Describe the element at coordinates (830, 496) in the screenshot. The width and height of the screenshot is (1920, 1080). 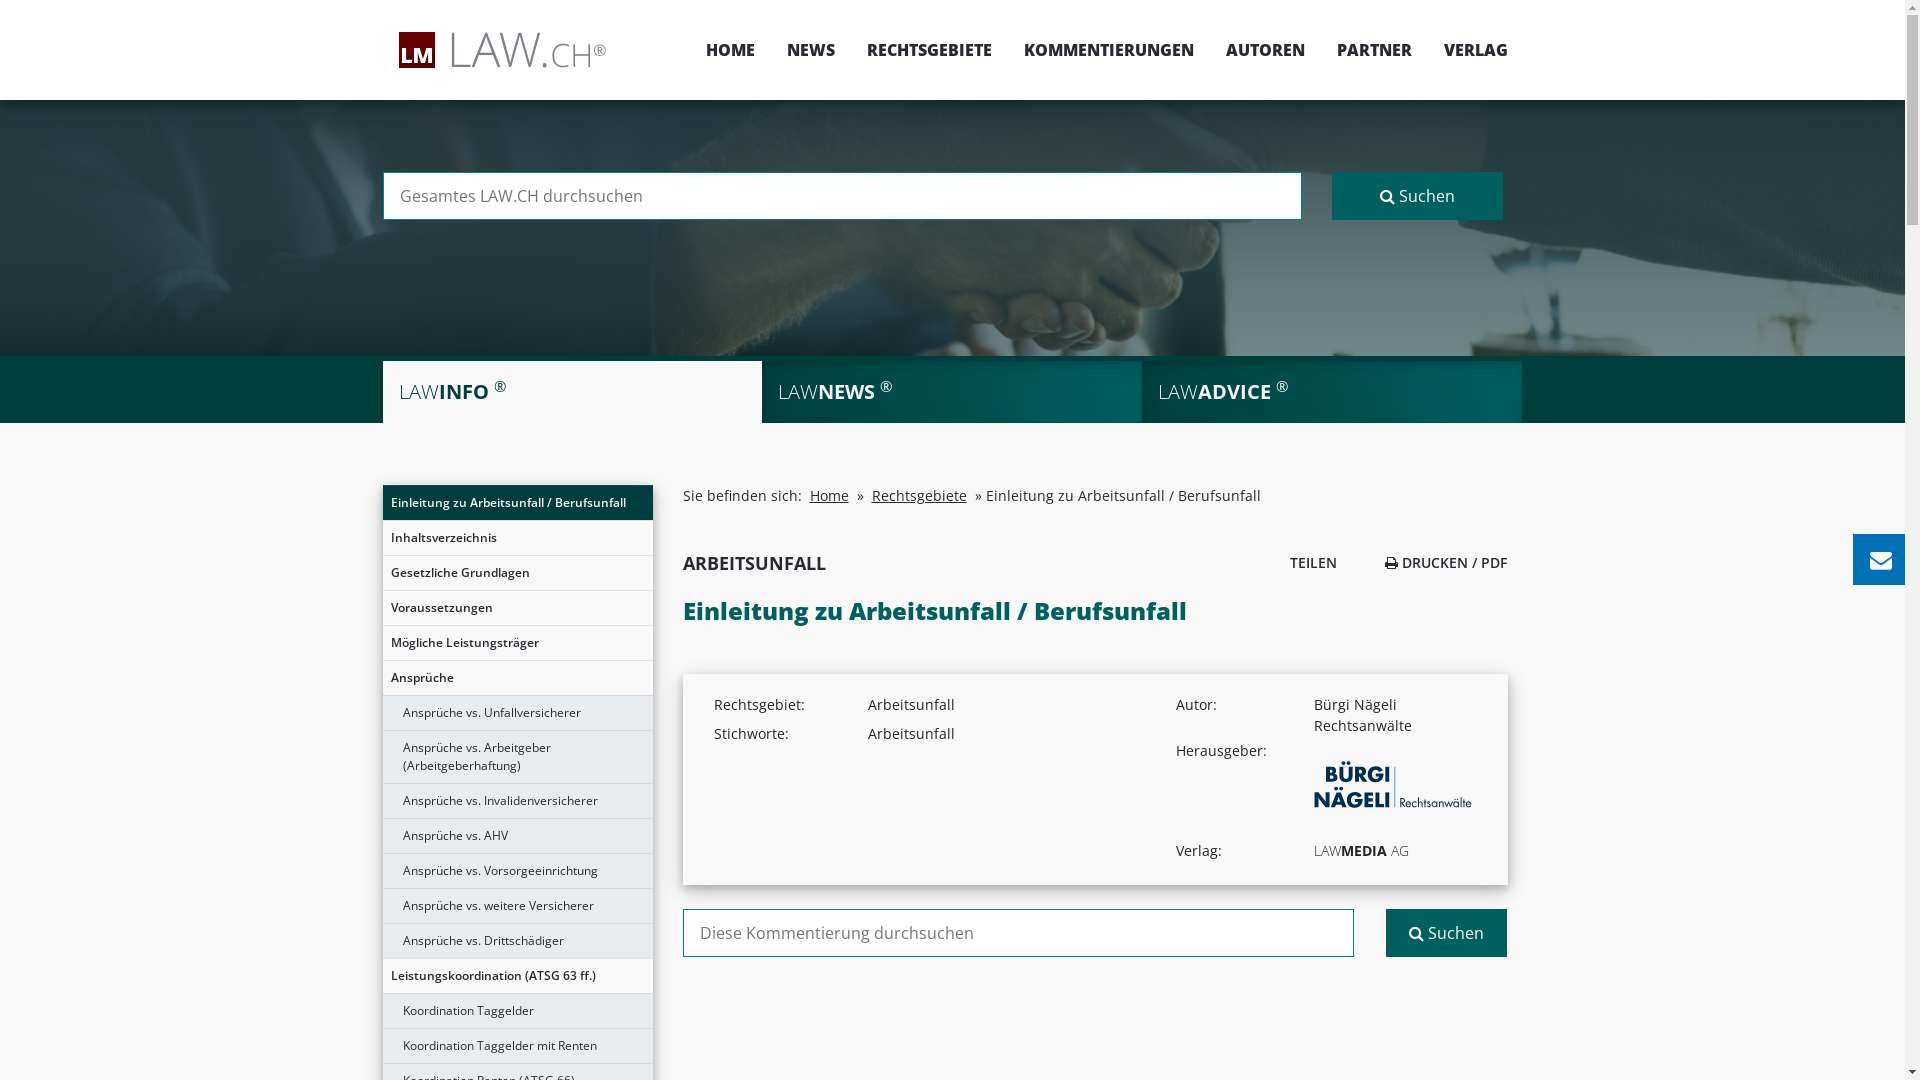
I see `Home` at that location.